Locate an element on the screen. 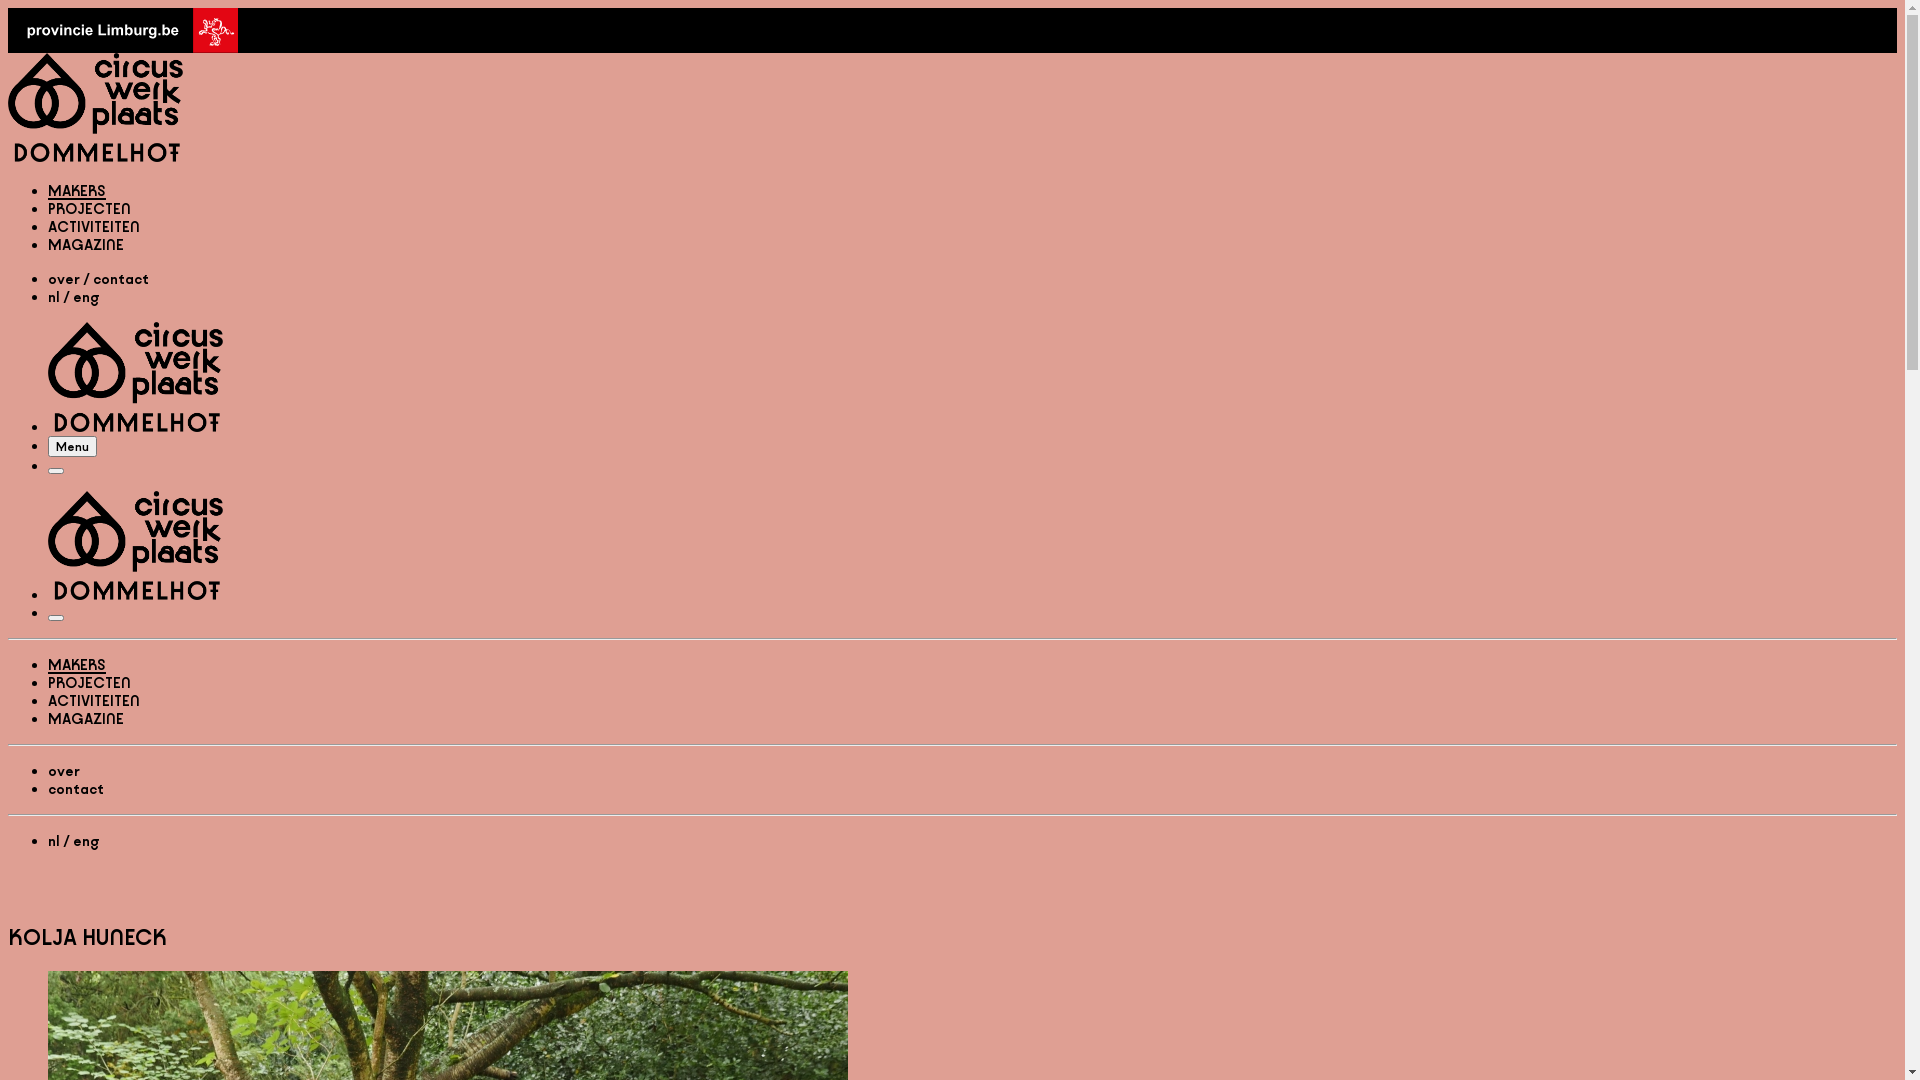 This screenshot has width=1920, height=1080. MAGAZINE is located at coordinates (86, 244).